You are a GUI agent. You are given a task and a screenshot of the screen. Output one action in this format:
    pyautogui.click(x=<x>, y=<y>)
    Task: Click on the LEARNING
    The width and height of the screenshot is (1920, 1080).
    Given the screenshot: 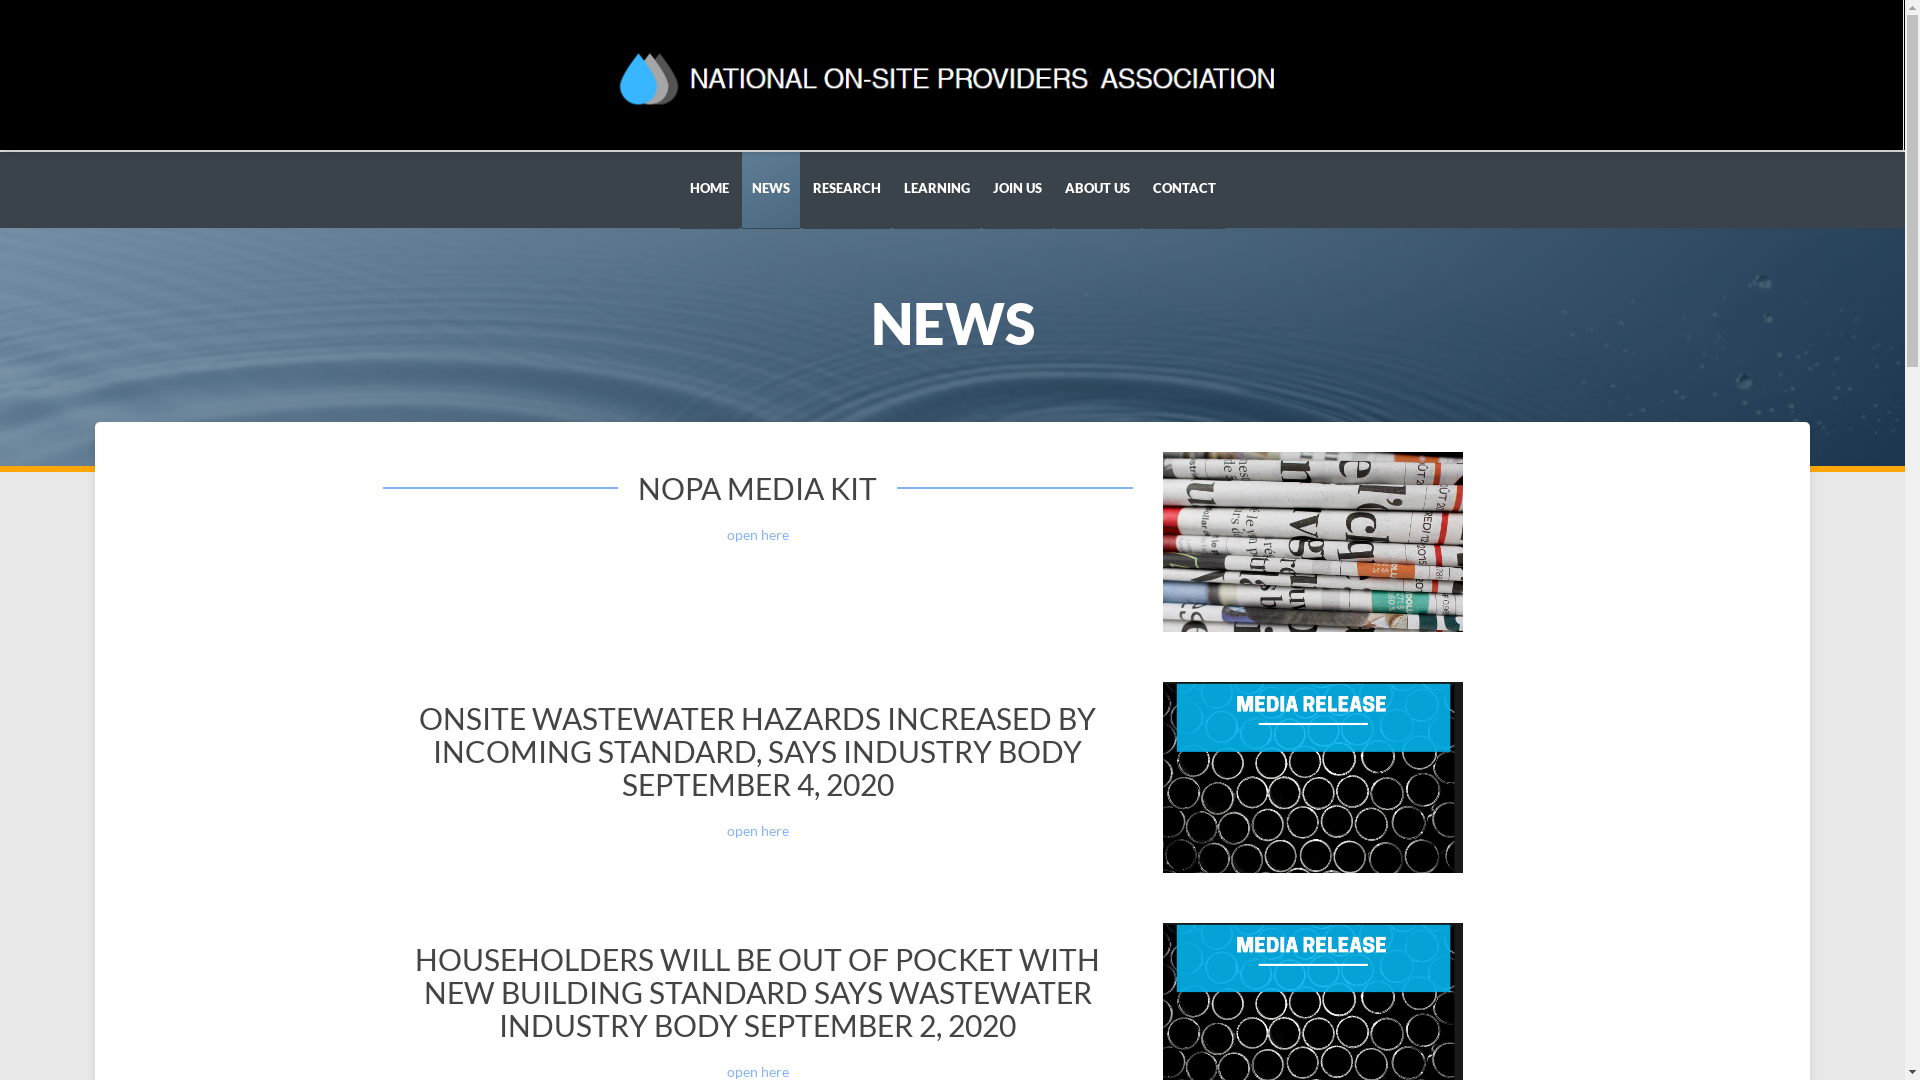 What is the action you would take?
    pyautogui.click(x=936, y=190)
    